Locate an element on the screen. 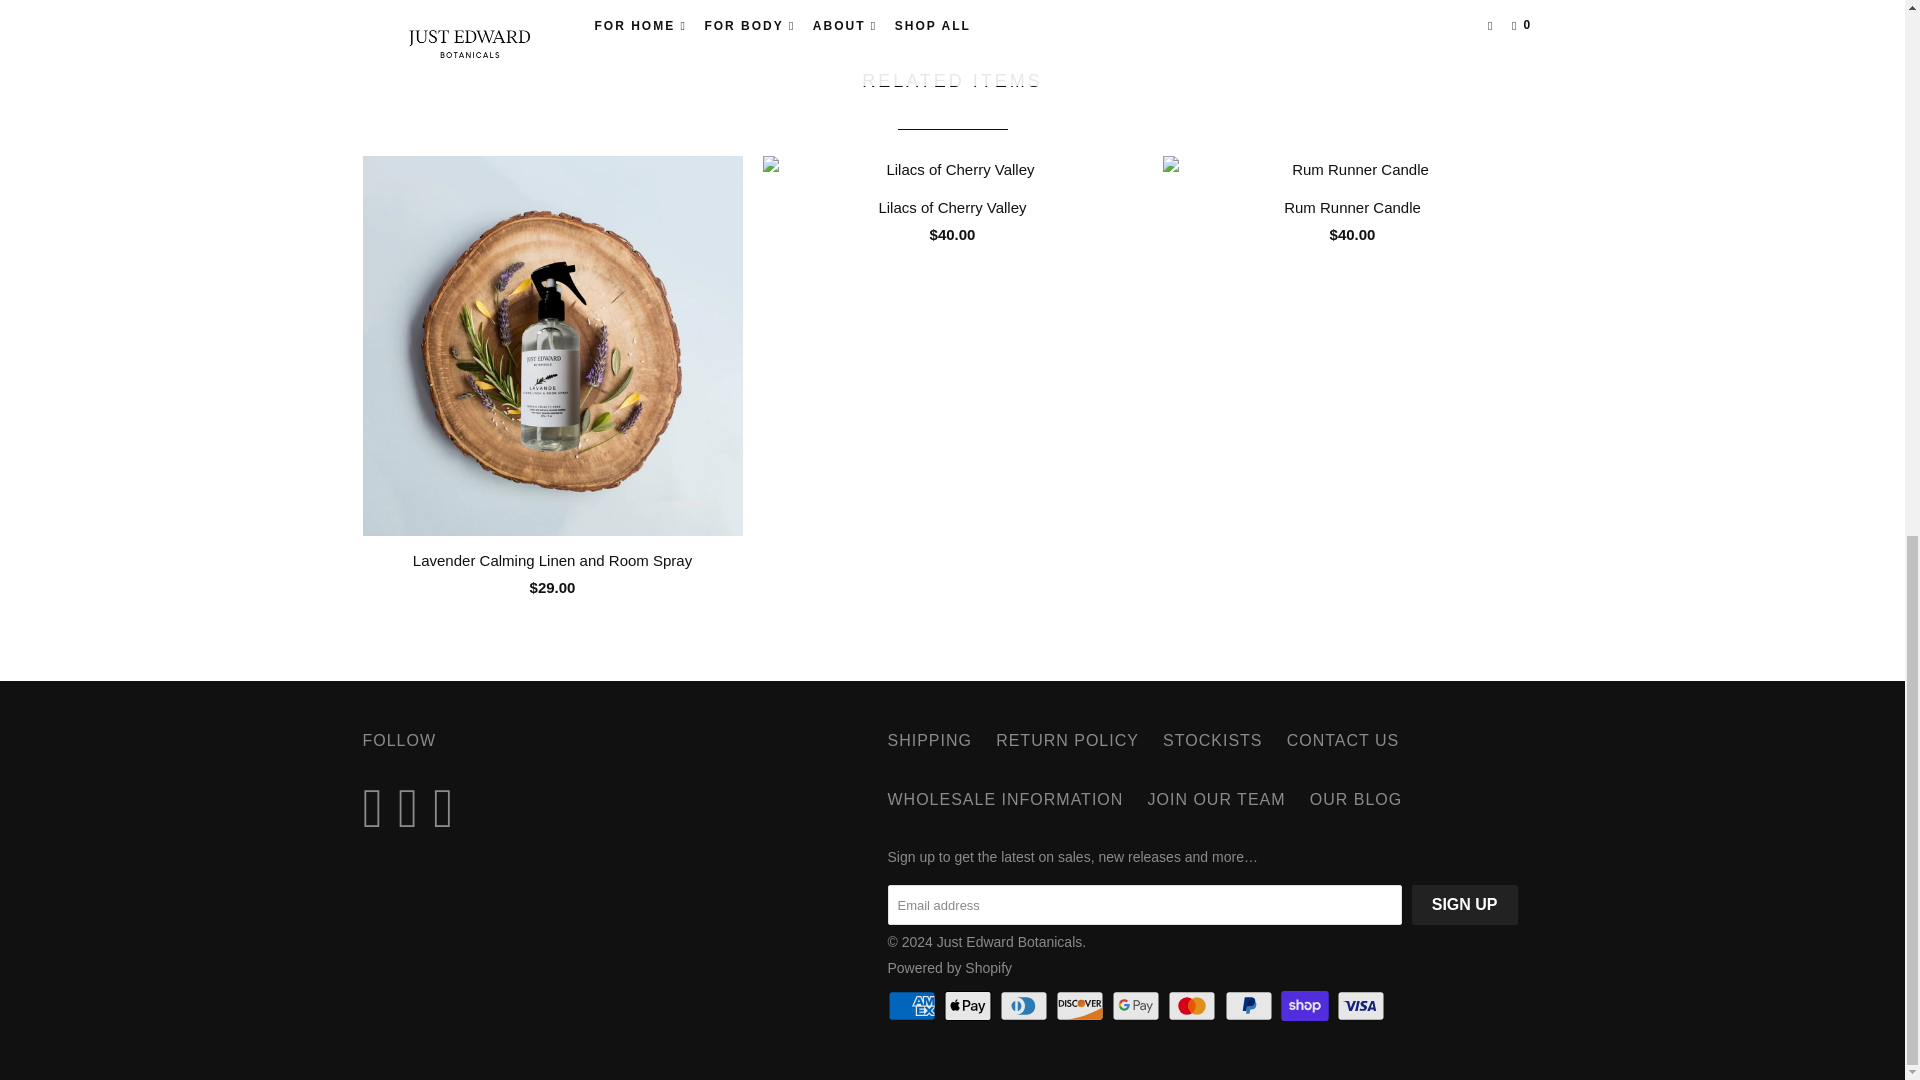 The height and width of the screenshot is (1080, 1920). PayPal is located at coordinates (1250, 1006).